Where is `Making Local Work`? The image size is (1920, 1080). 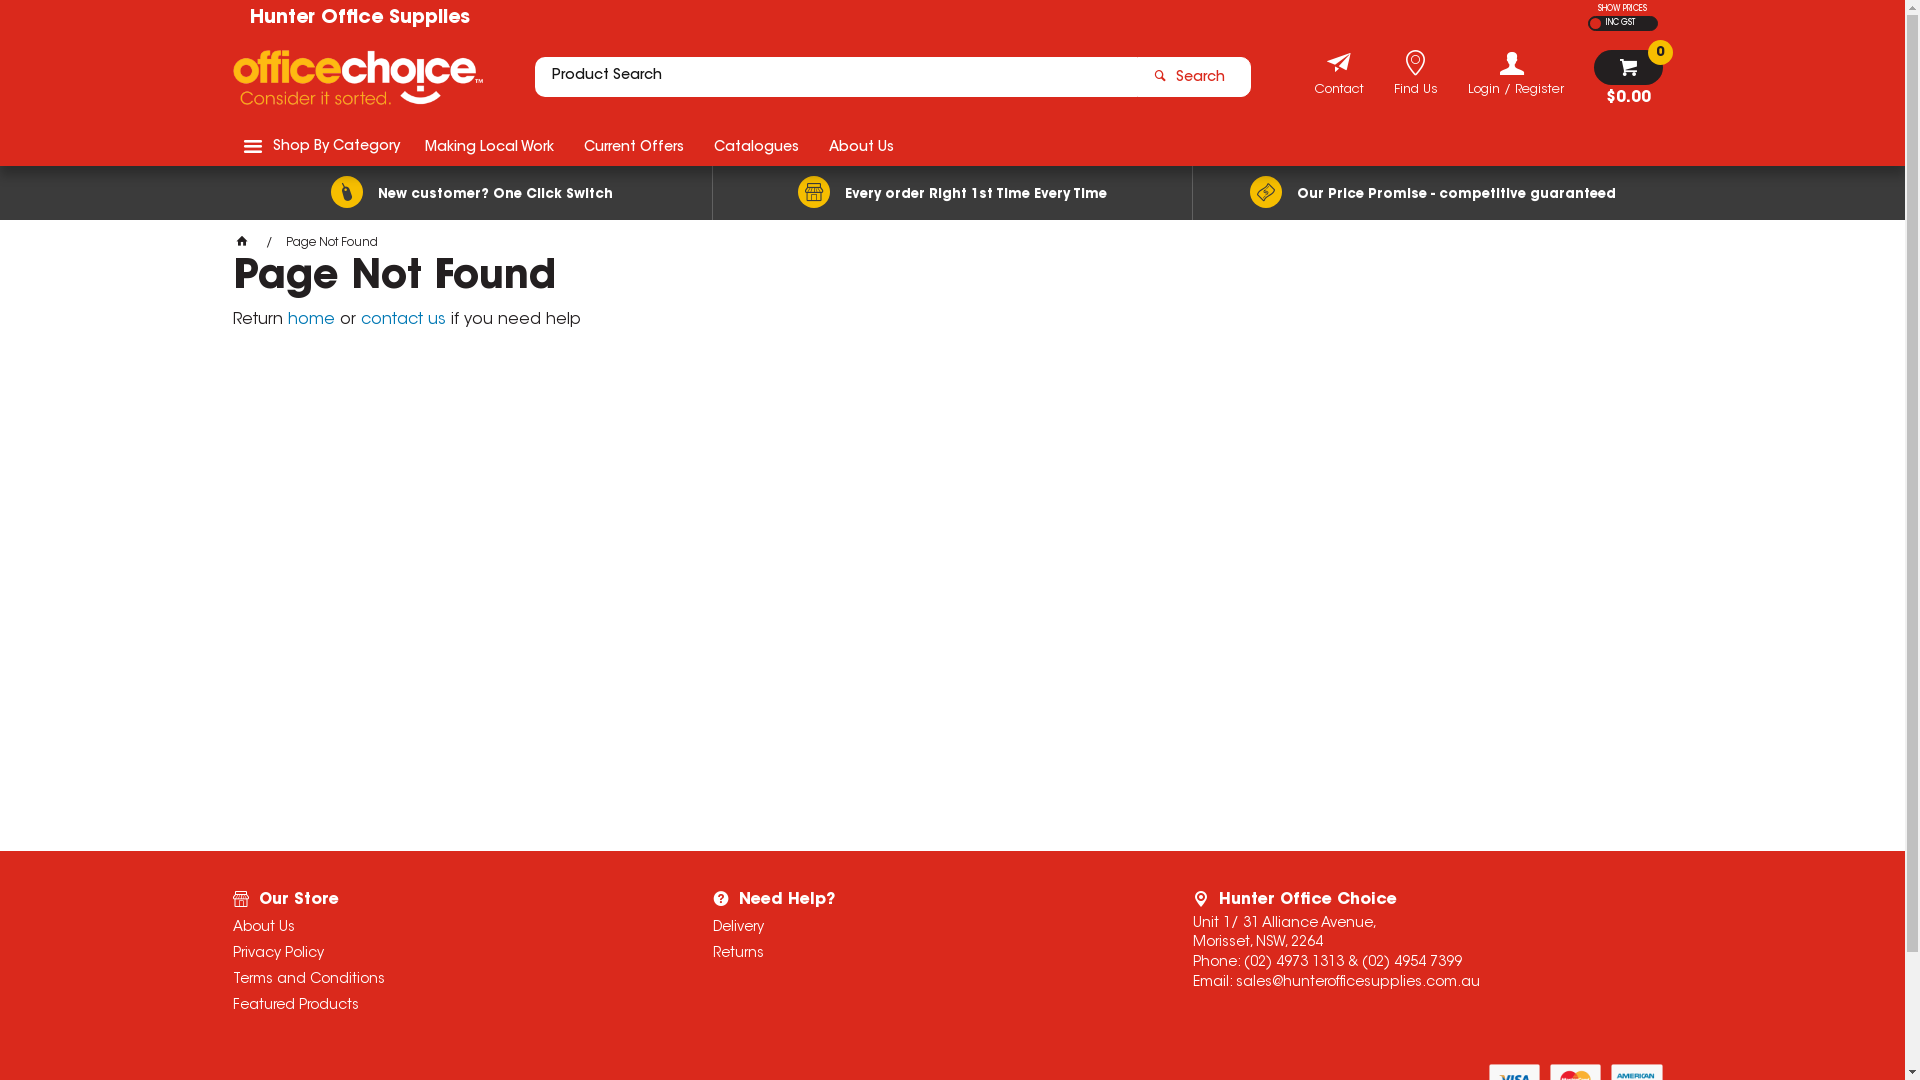
Making Local Work is located at coordinates (490, 146).